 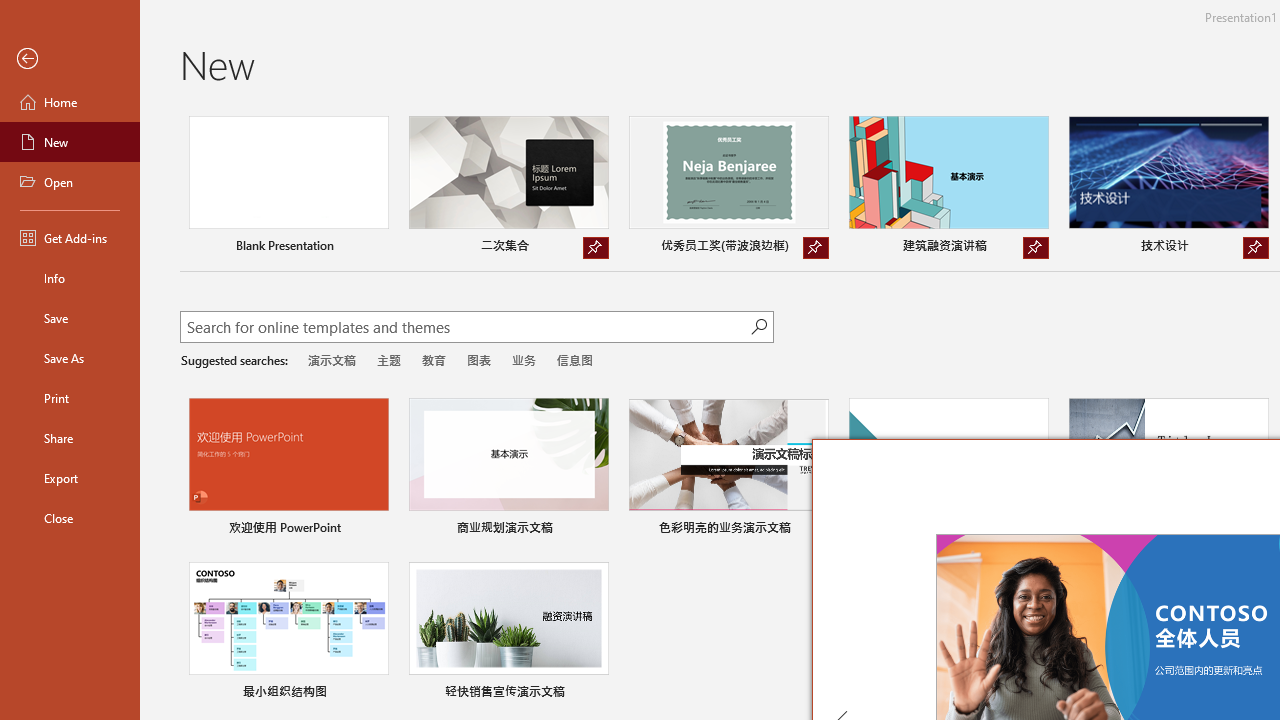 What do you see at coordinates (70, 238) in the screenshot?
I see `Get Add-ins` at bounding box center [70, 238].